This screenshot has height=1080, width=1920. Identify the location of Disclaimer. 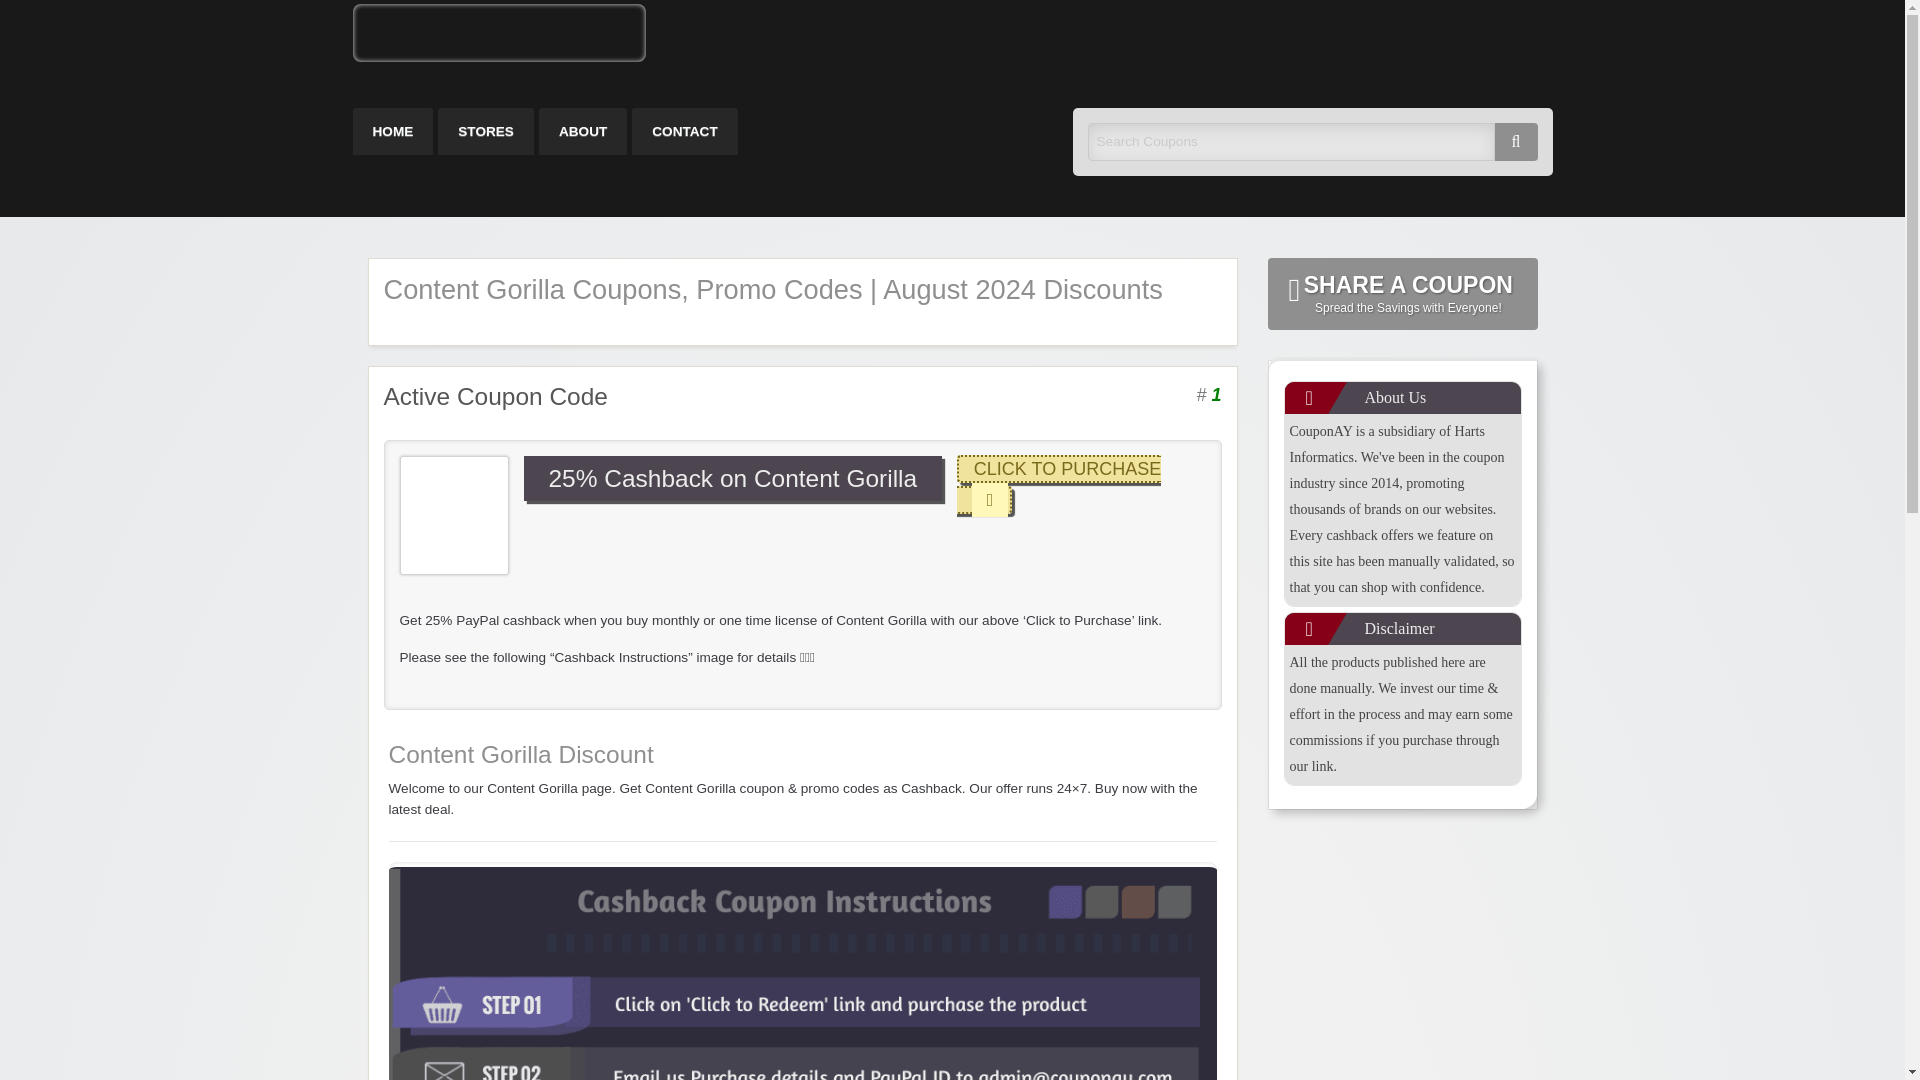
(1058, 484).